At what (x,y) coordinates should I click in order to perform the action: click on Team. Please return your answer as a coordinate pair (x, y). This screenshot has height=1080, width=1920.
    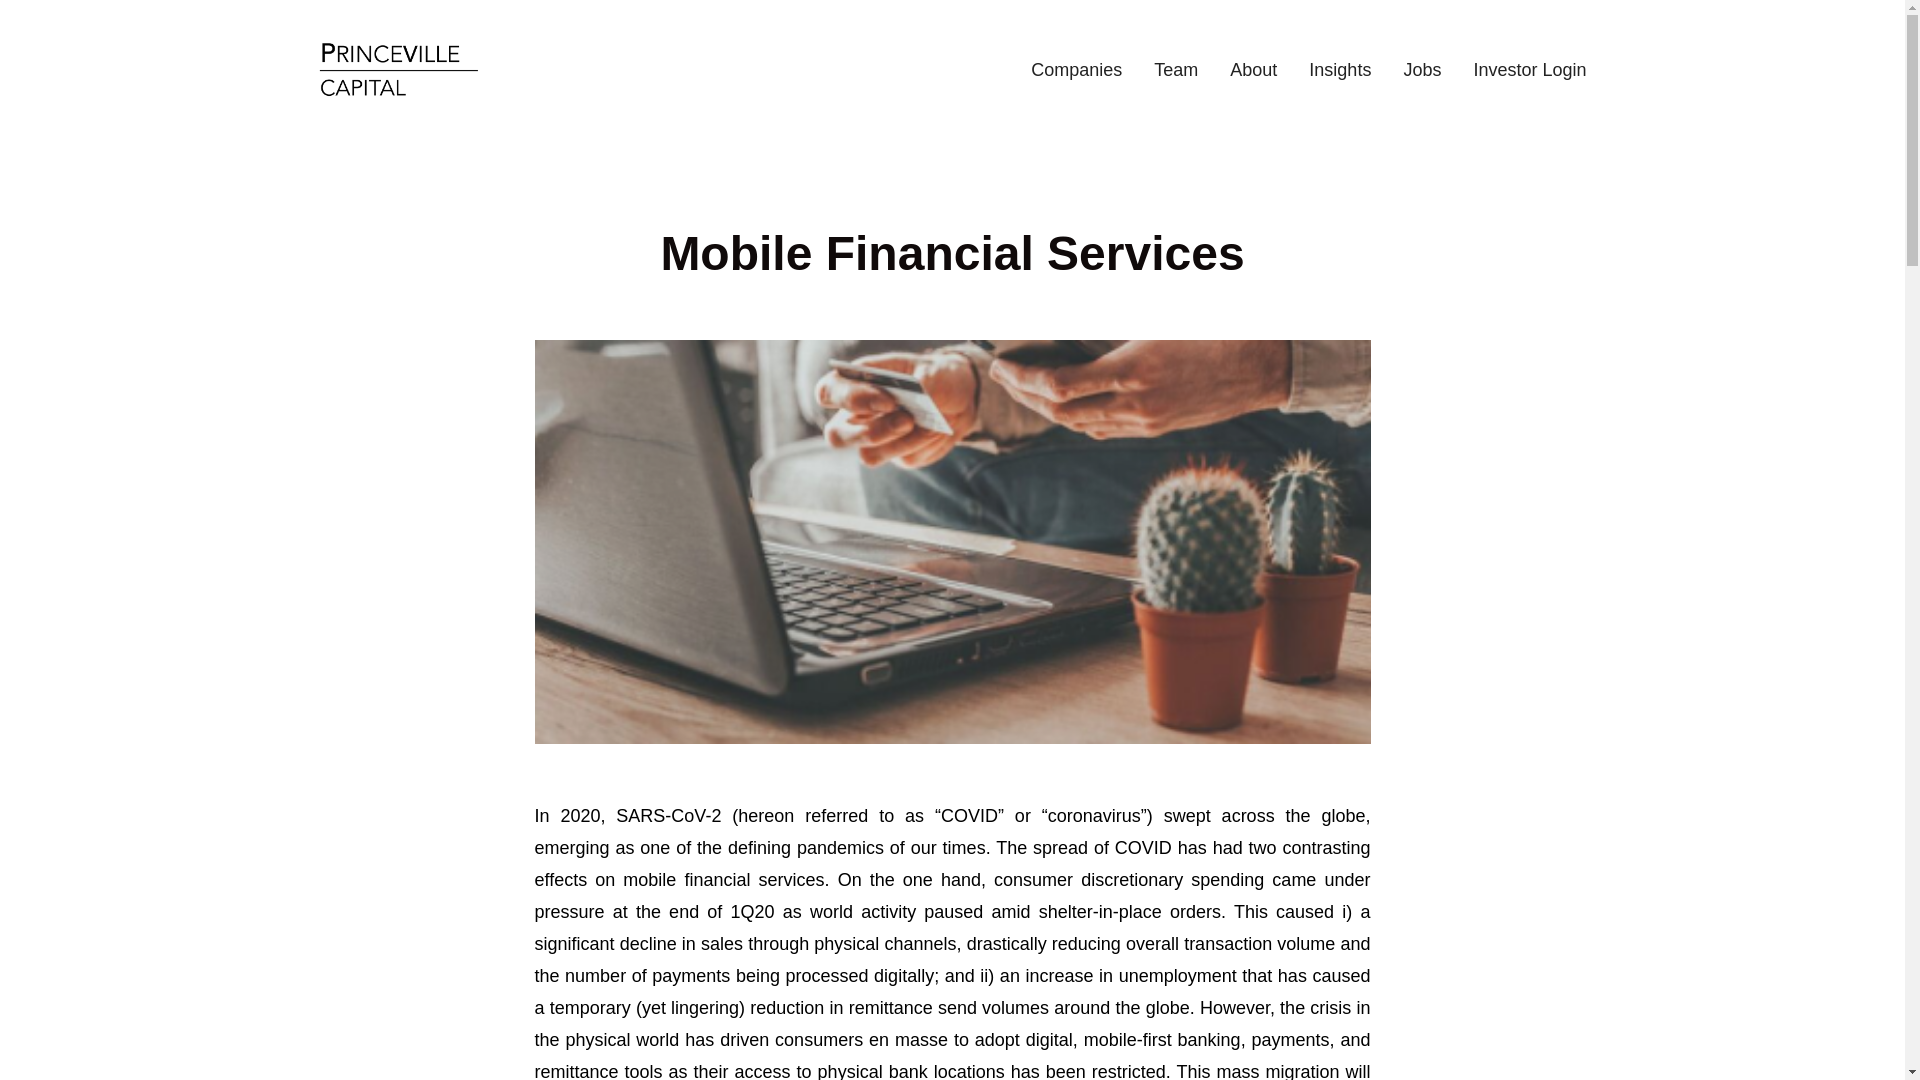
    Looking at the image, I should click on (1176, 70).